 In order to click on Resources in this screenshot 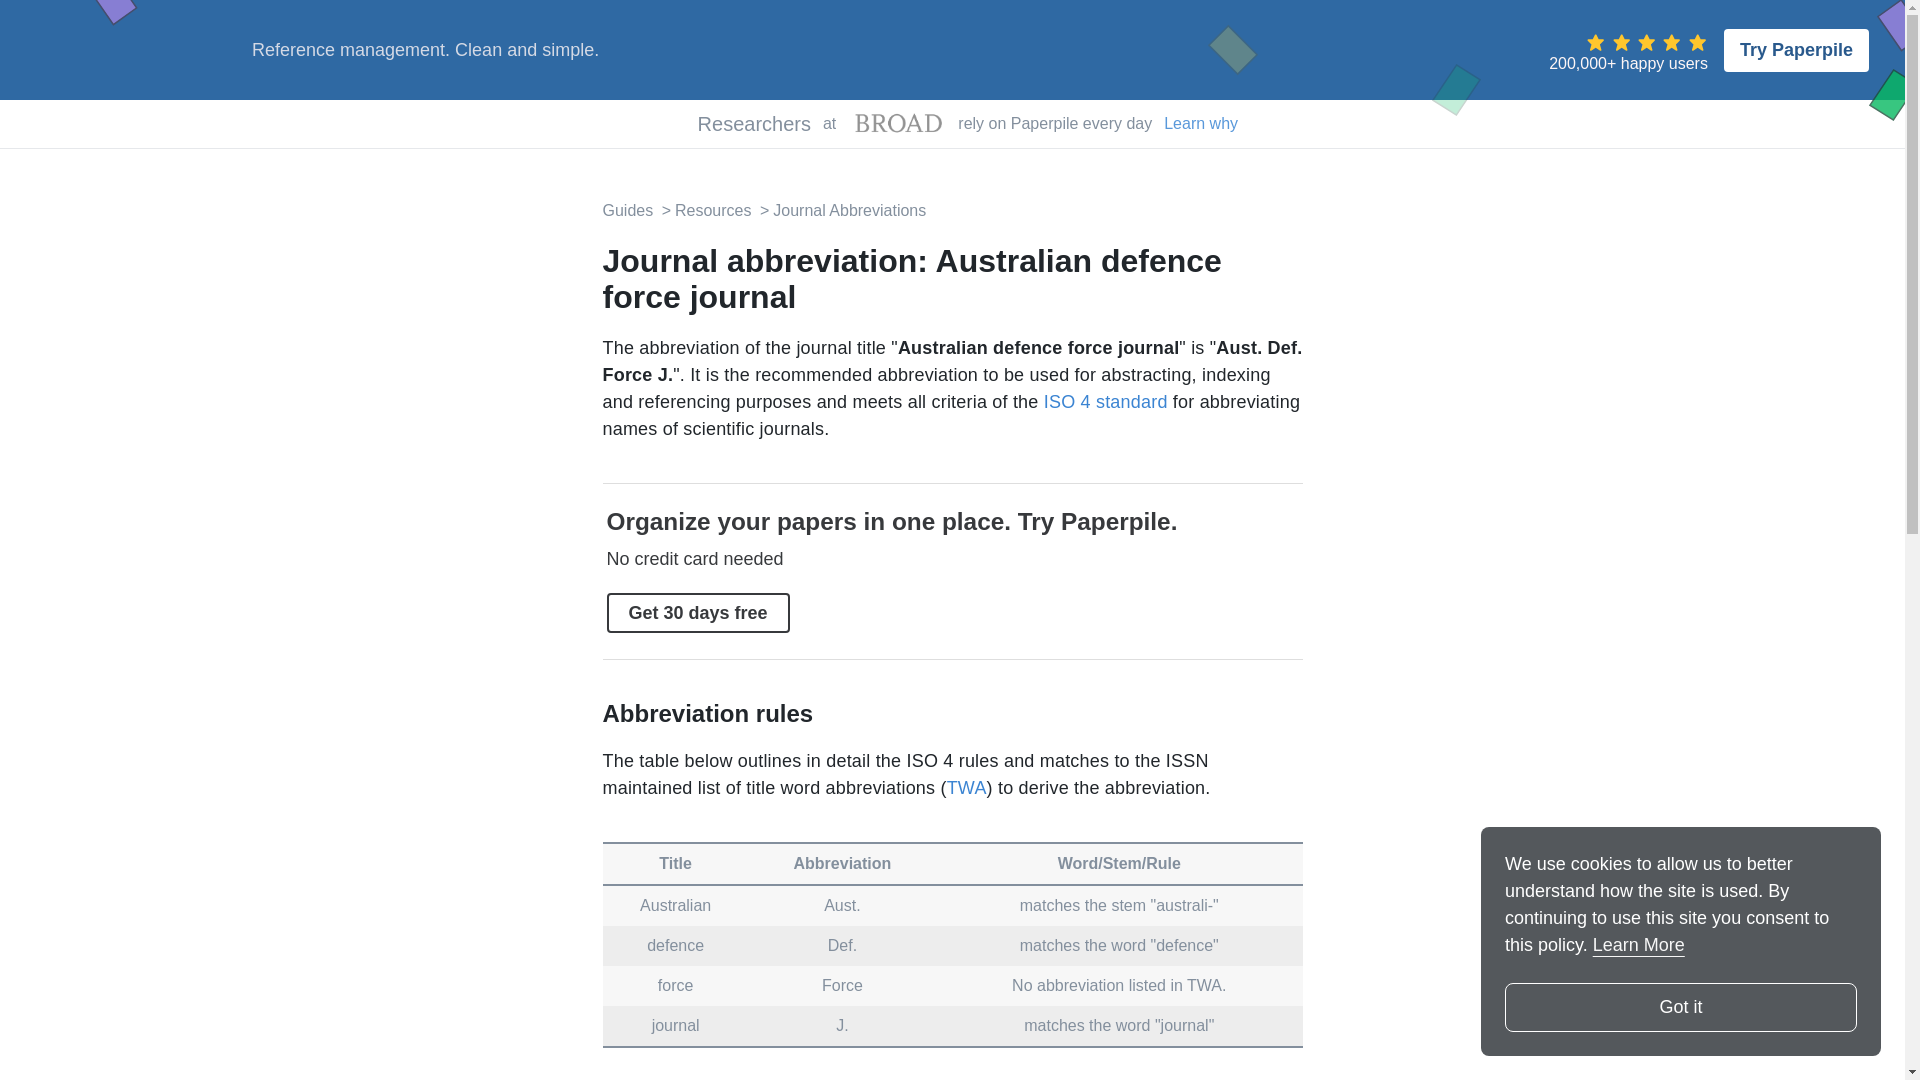, I will do `click(705, 210)`.